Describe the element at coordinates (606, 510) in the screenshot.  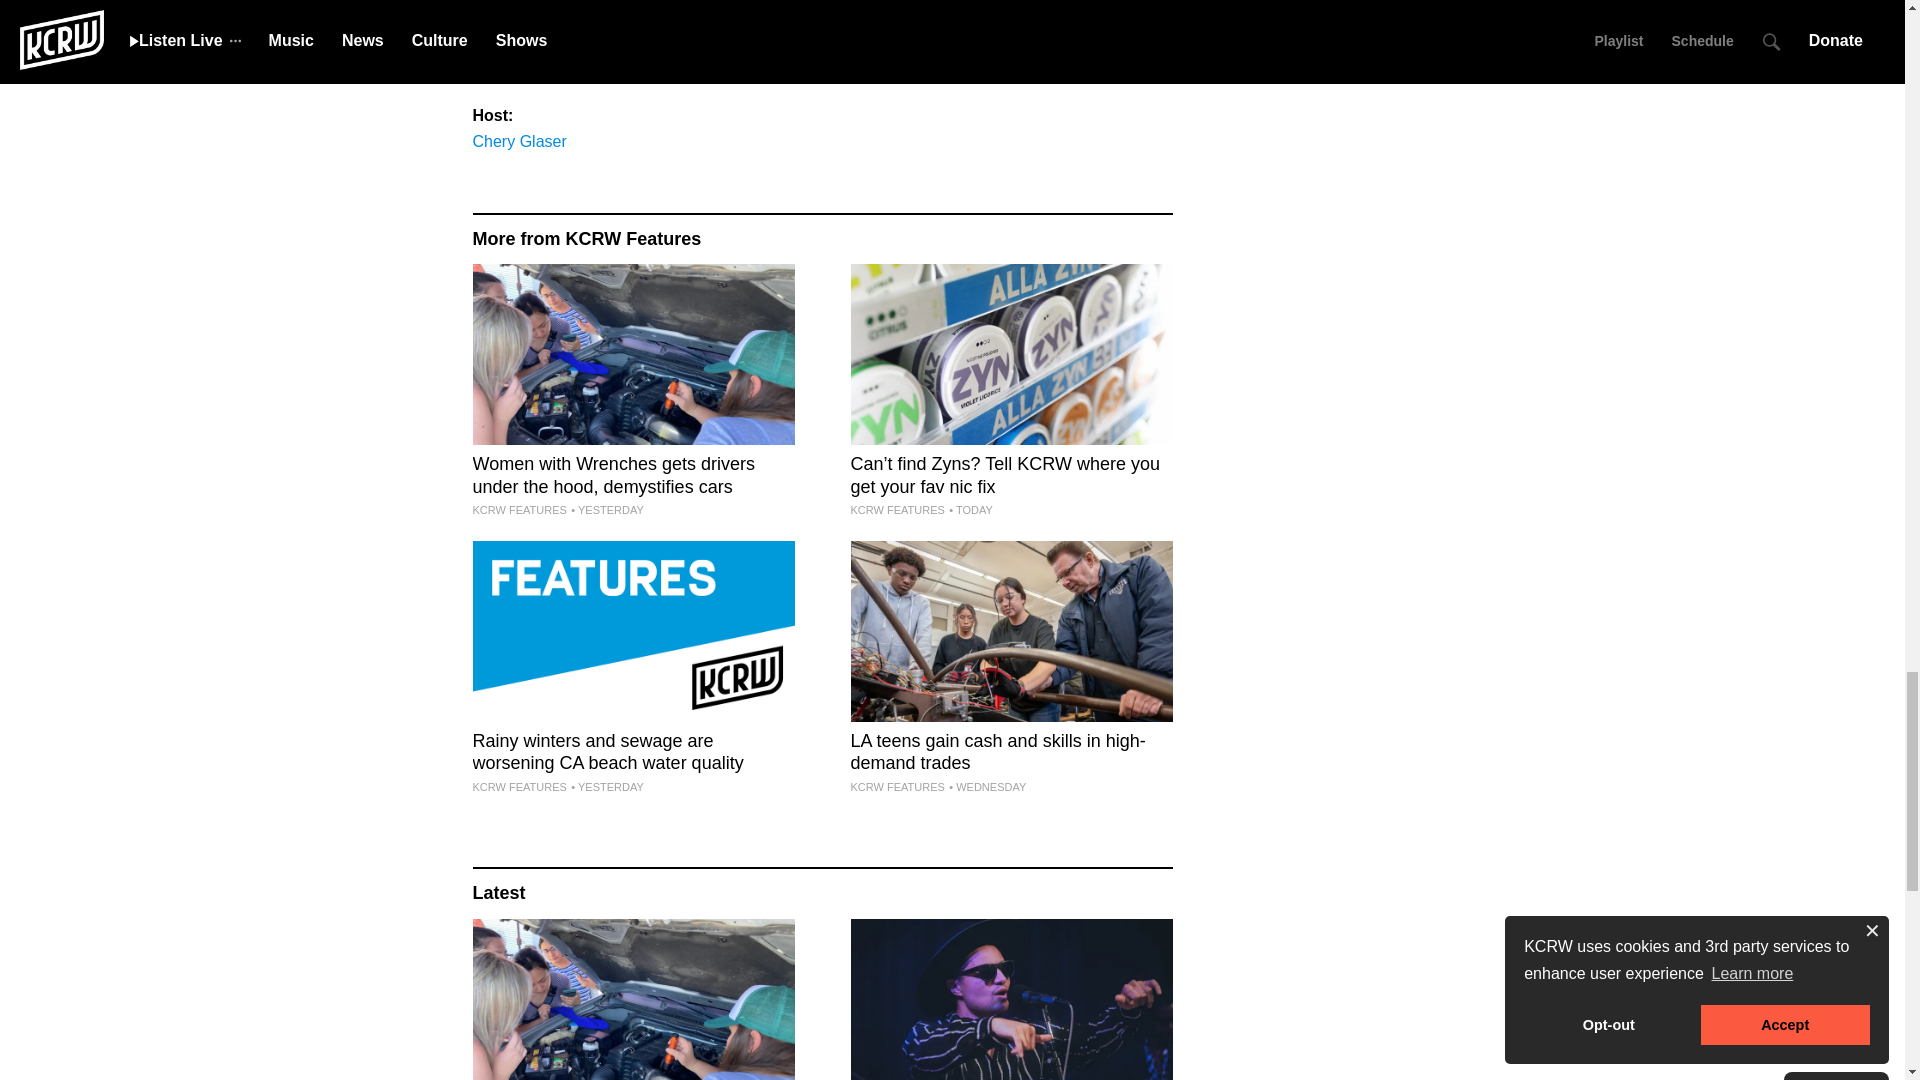
I see `Thursday, July 18th 2024, 3:00 pm` at that location.